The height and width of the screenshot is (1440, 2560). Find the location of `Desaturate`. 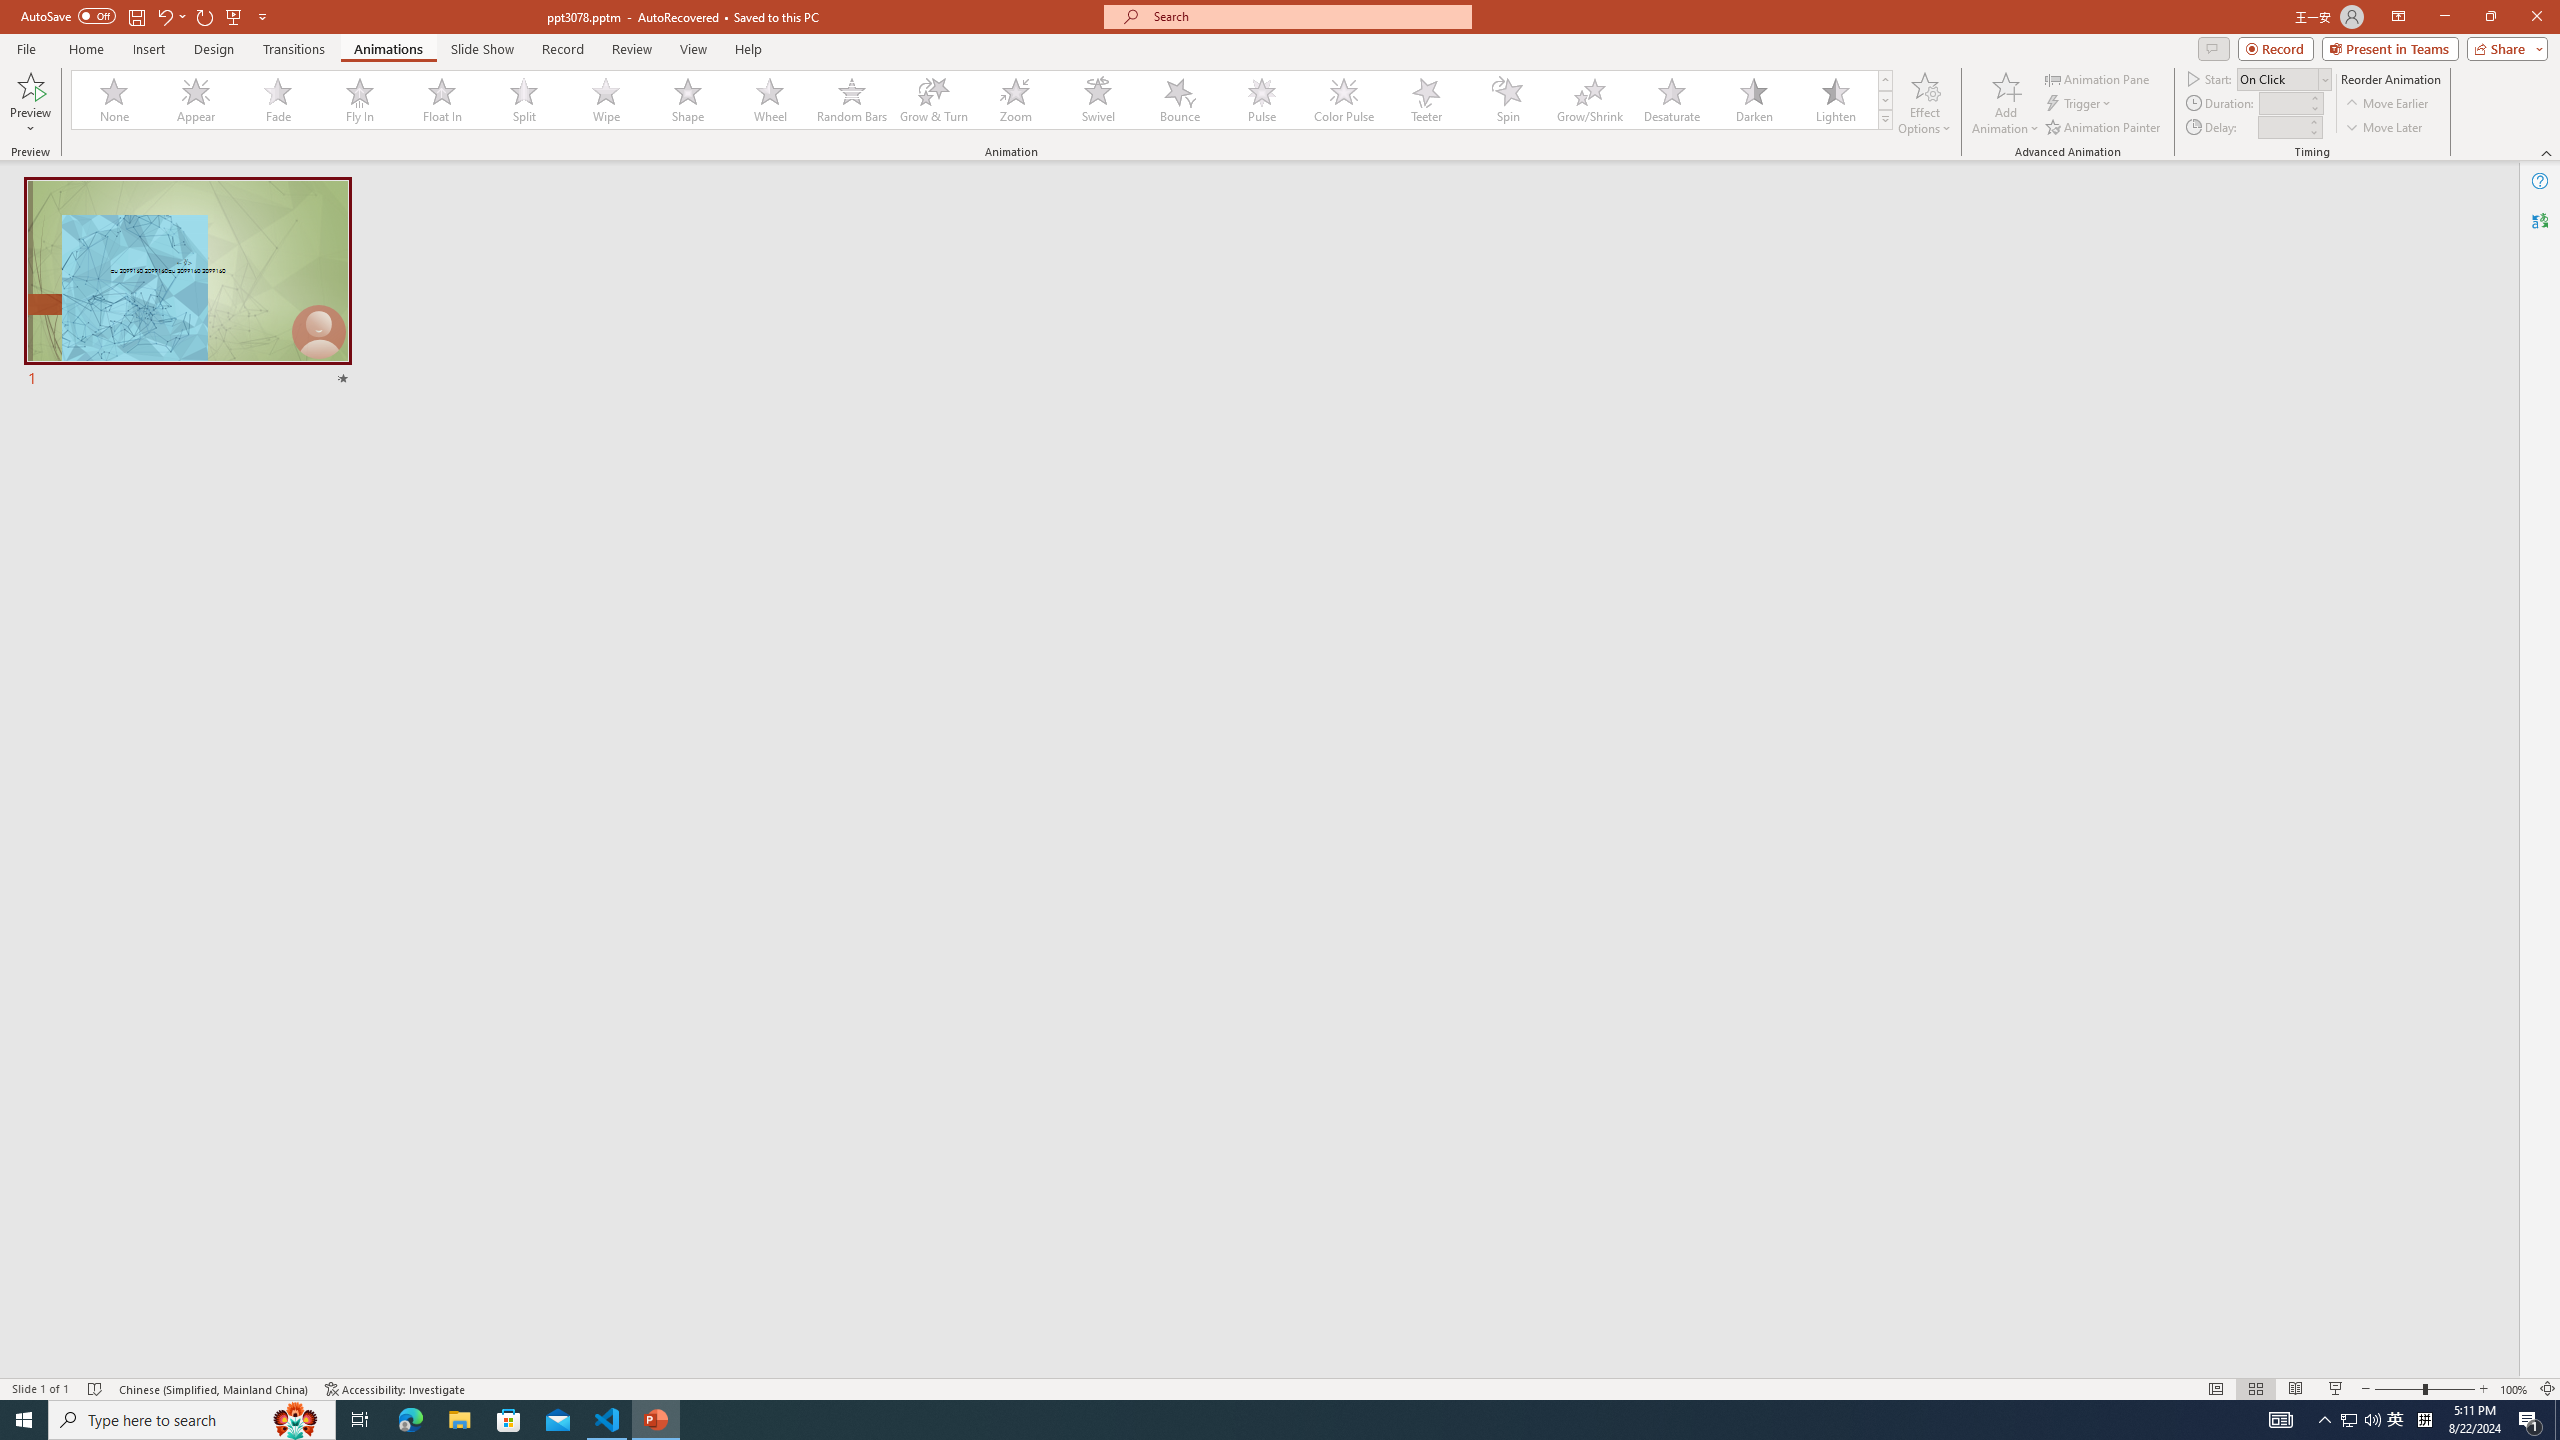

Desaturate is located at coordinates (1671, 100).